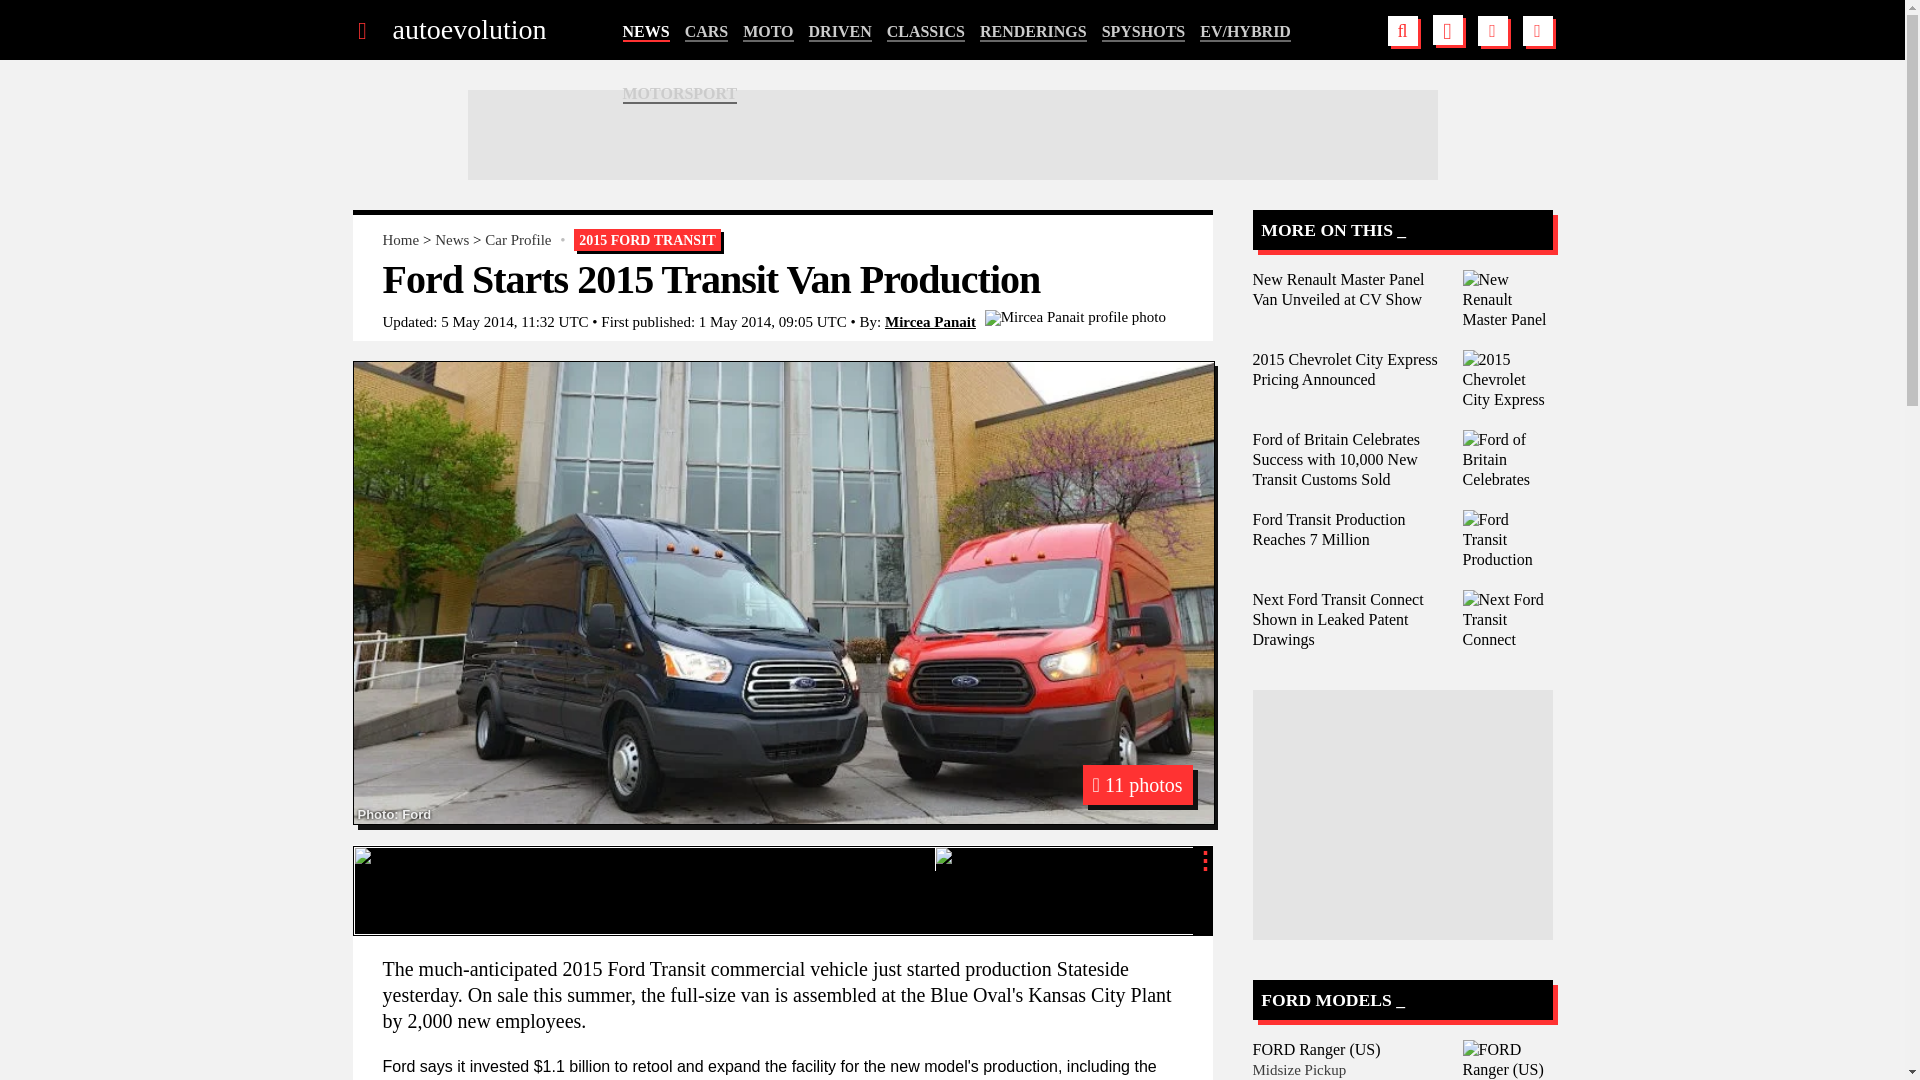  What do you see at coordinates (680, 94) in the screenshot?
I see `MOTORSPORT` at bounding box center [680, 94].